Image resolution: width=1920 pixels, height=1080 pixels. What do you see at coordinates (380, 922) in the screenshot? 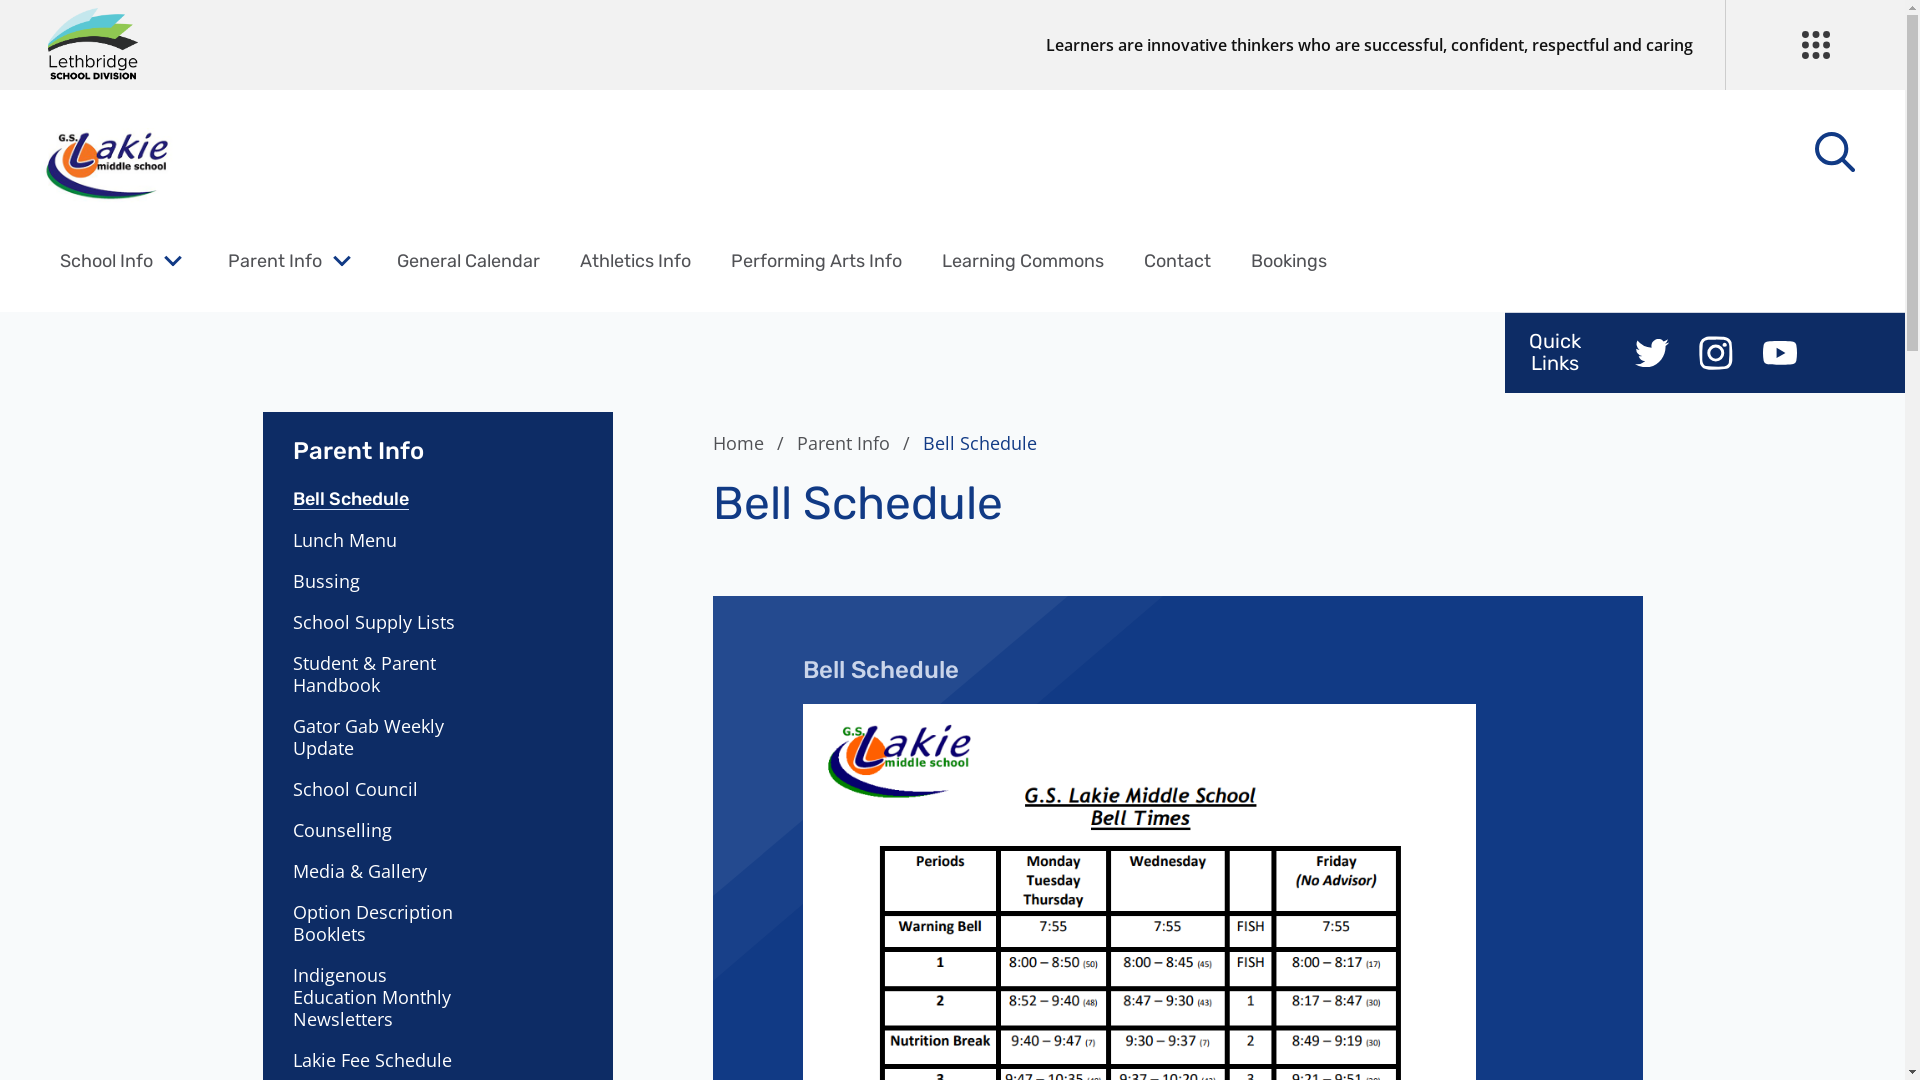
I see `Option Description Booklets` at bounding box center [380, 922].